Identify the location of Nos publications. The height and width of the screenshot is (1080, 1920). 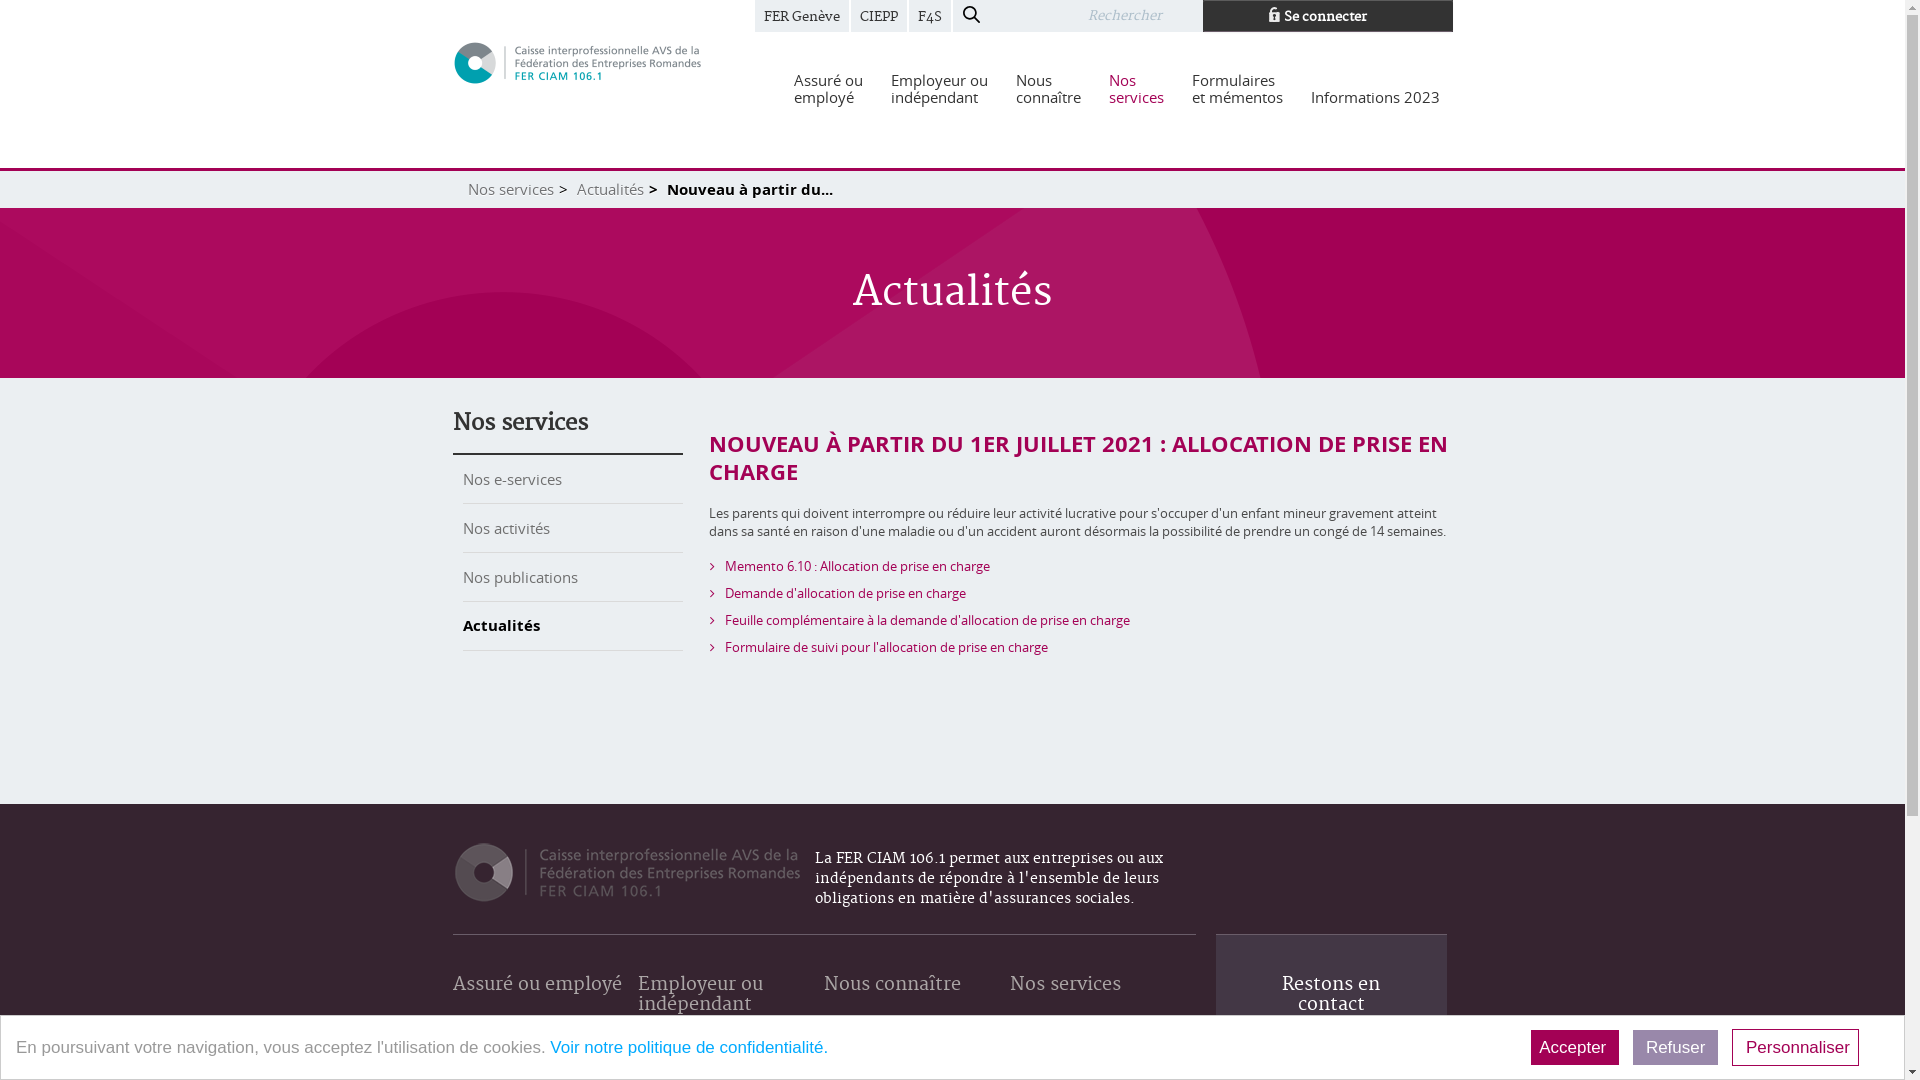
(520, 577).